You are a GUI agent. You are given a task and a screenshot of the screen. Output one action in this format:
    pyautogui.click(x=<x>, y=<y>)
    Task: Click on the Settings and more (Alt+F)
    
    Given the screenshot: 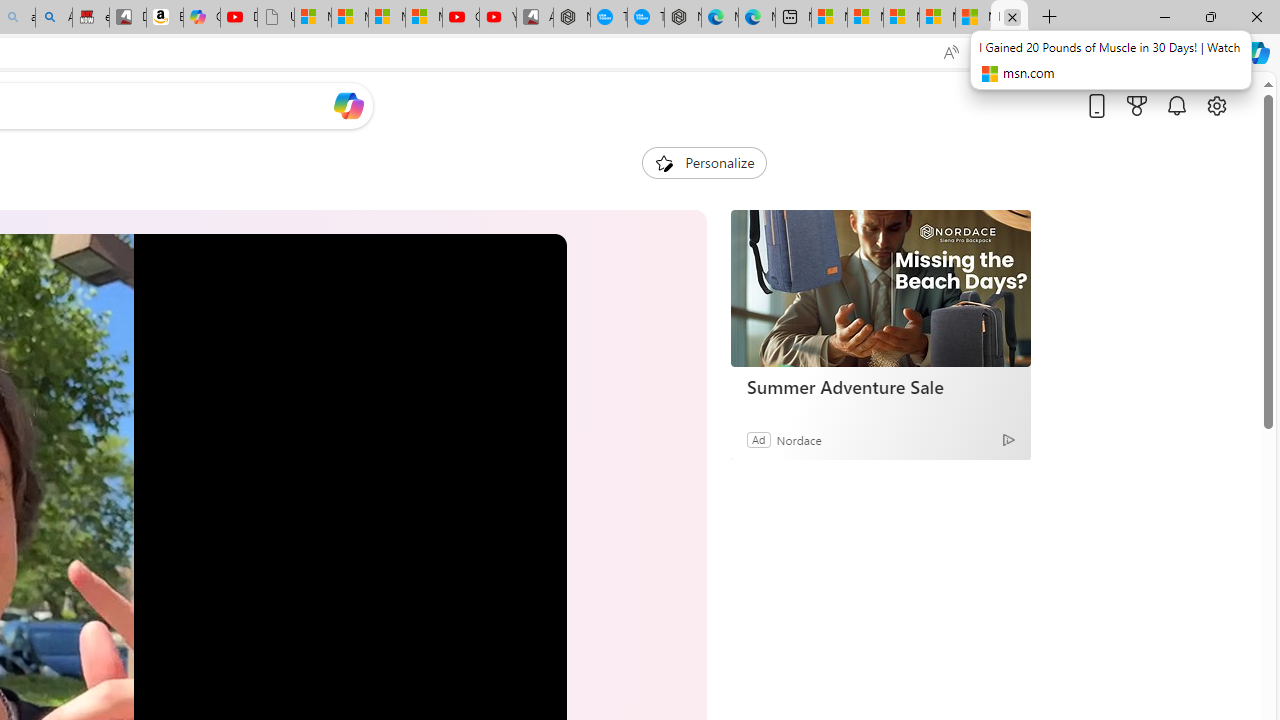 What is the action you would take?
    pyautogui.click(x=1216, y=52)
    